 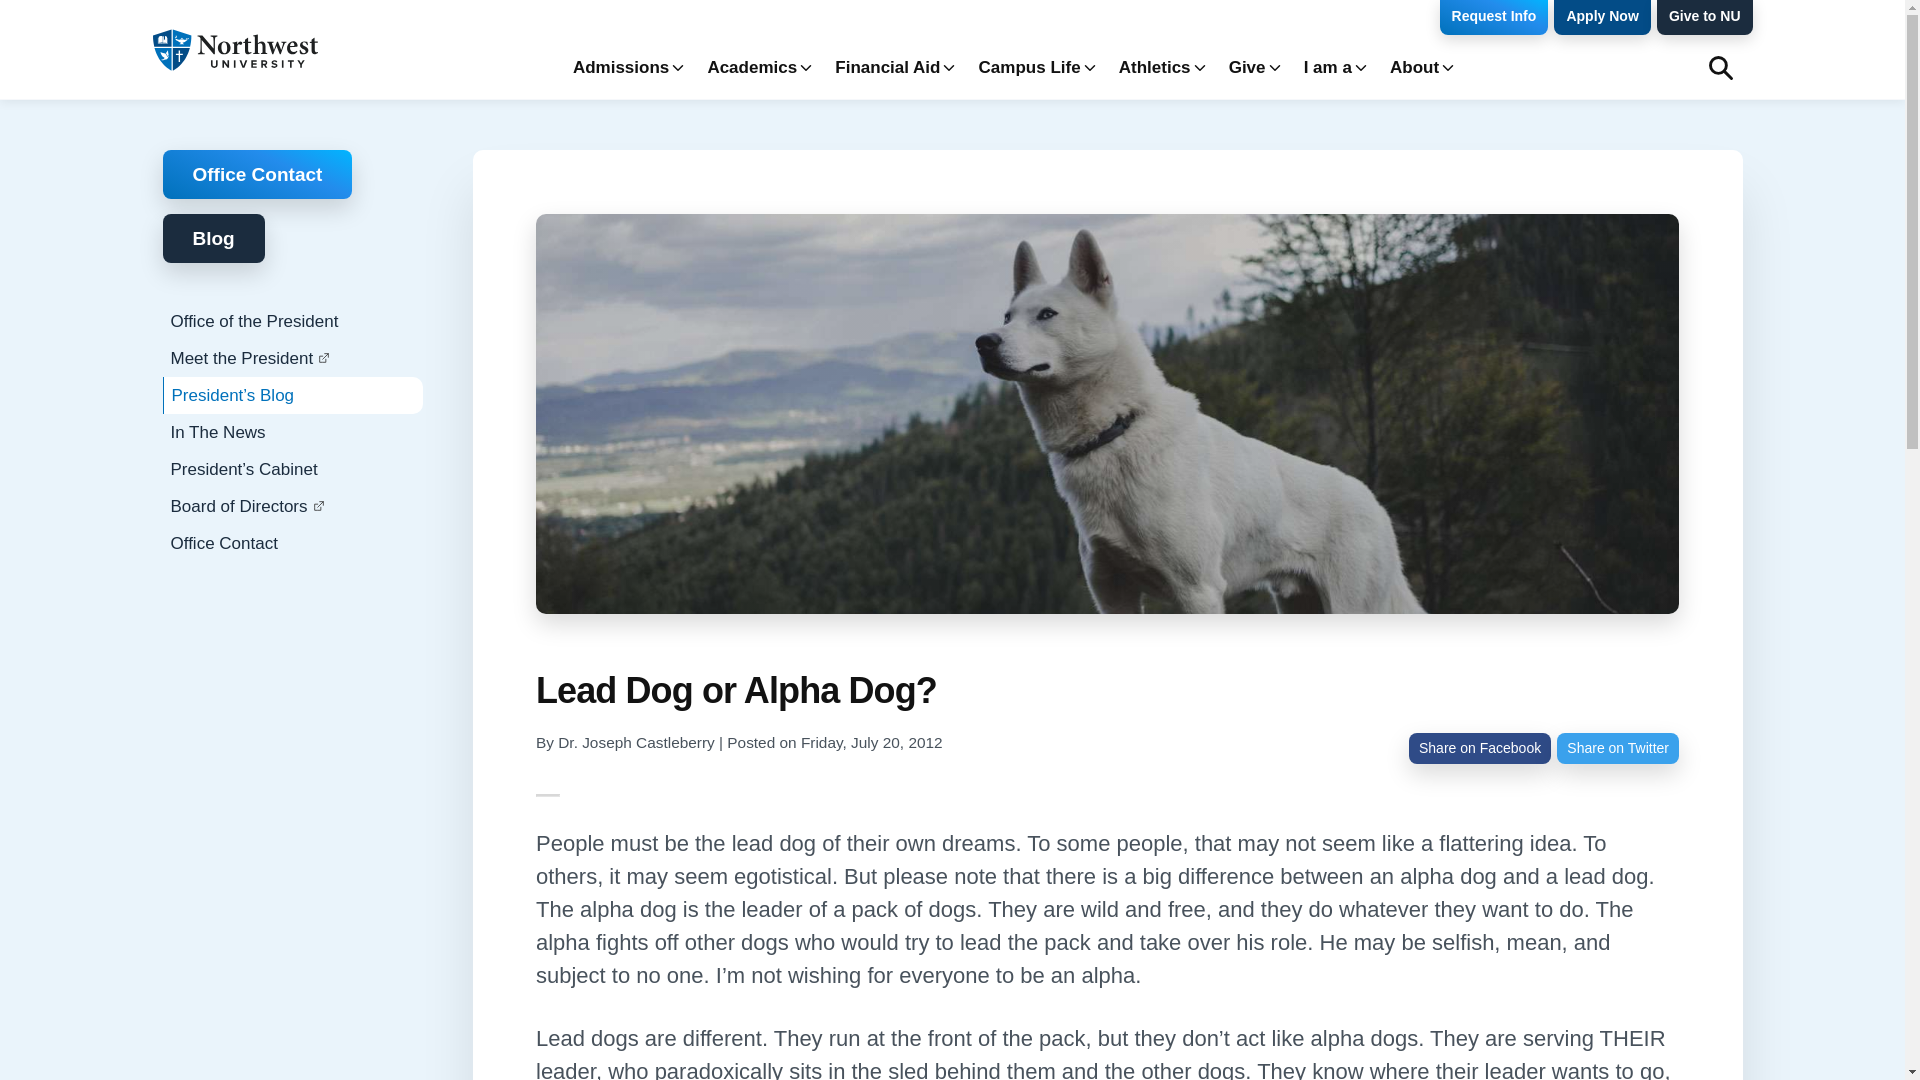 I want to click on Request Info, so click(x=1494, y=17).